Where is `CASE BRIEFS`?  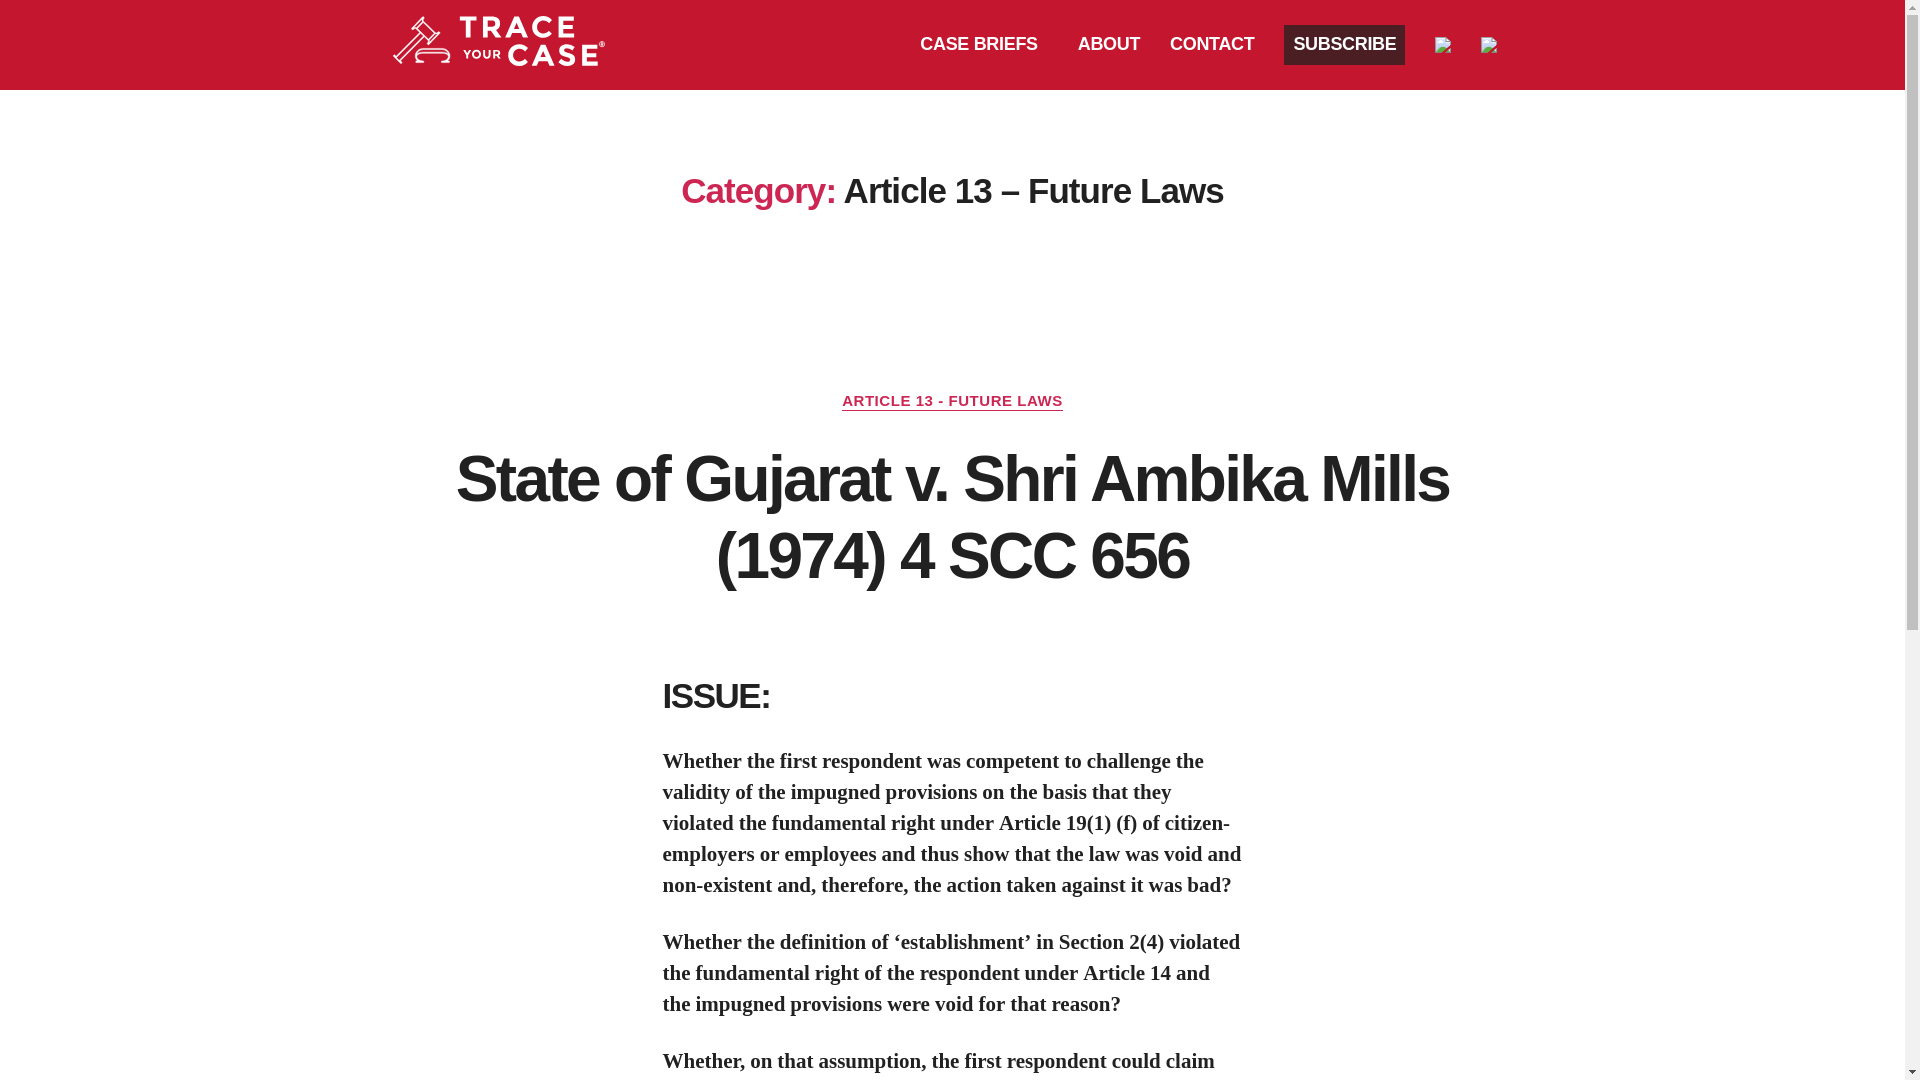
CASE BRIEFS is located at coordinates (982, 45).